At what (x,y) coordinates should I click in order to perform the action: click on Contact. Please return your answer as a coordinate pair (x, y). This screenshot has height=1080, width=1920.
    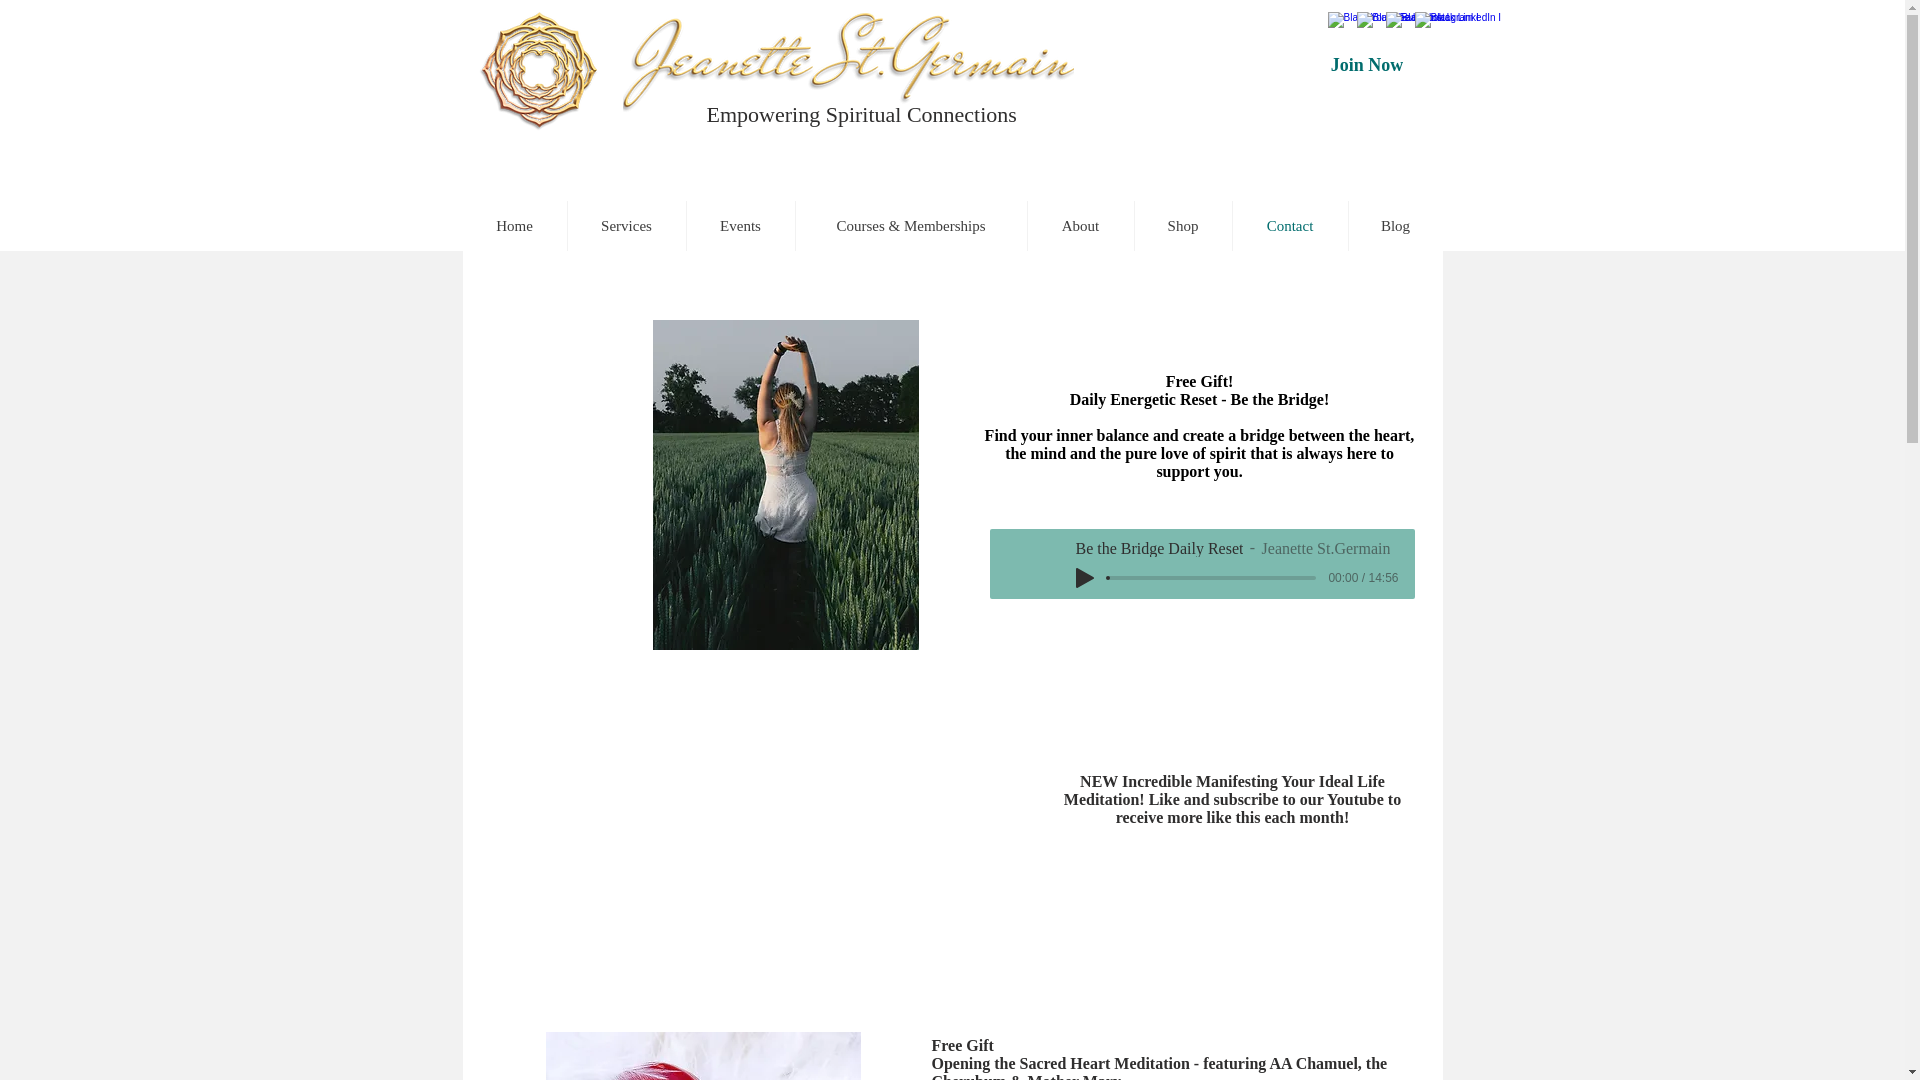
    Looking at the image, I should click on (1290, 225).